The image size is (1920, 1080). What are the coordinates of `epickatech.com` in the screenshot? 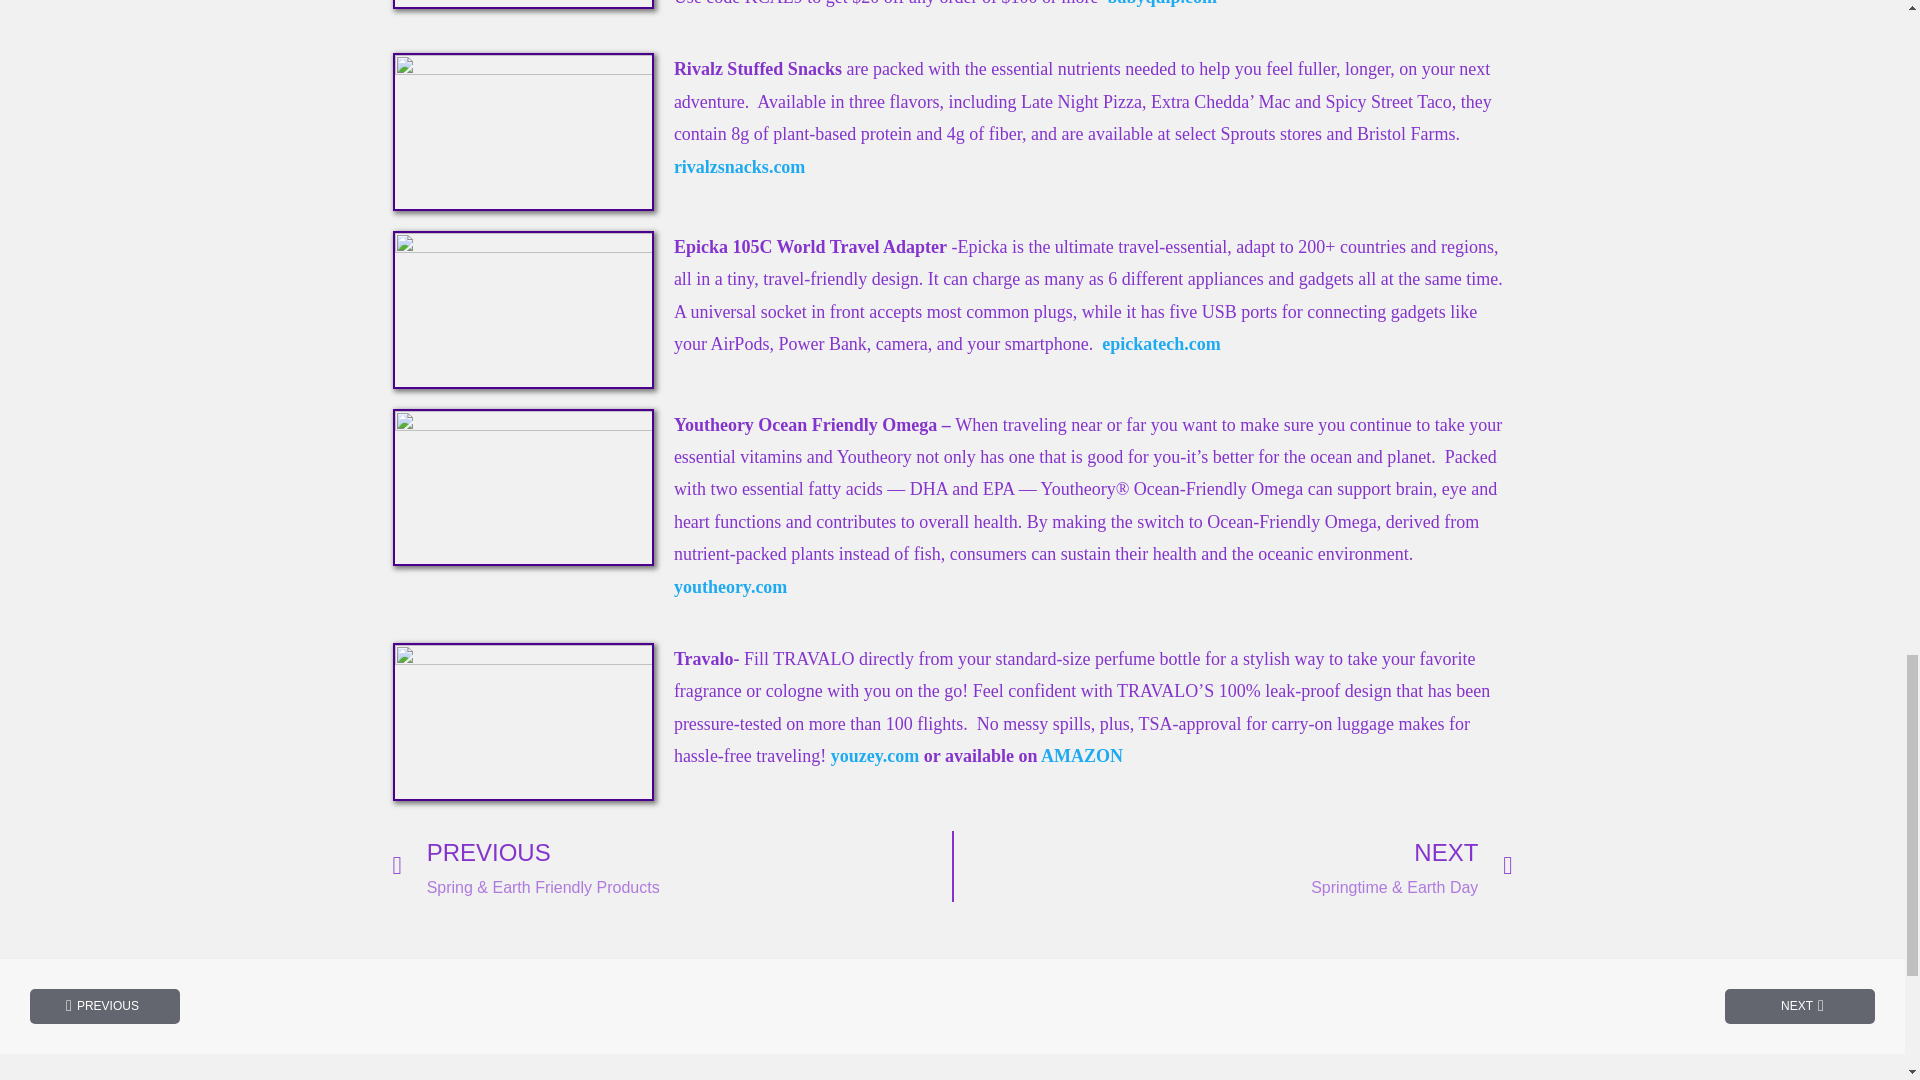 It's located at (1160, 344).